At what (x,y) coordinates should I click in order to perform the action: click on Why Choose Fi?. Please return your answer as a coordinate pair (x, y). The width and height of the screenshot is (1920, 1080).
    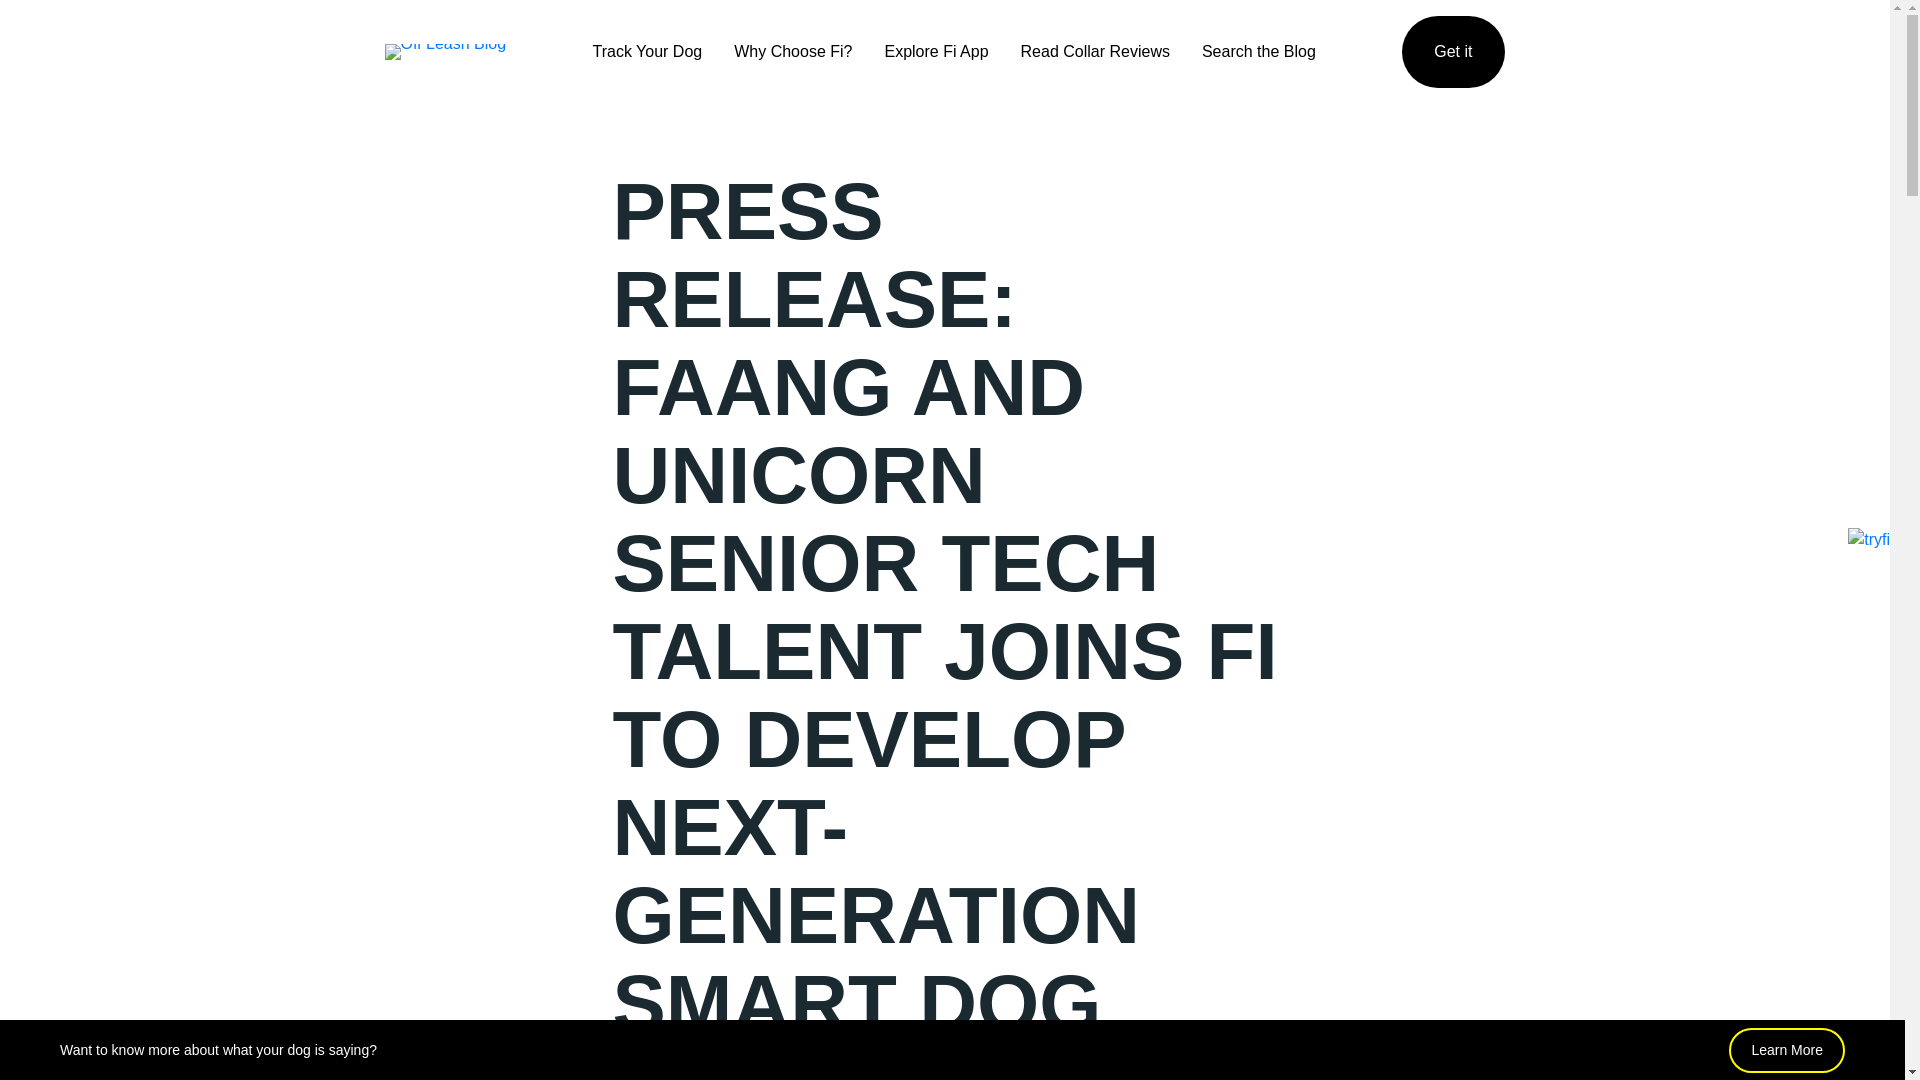
    Looking at the image, I should click on (792, 51).